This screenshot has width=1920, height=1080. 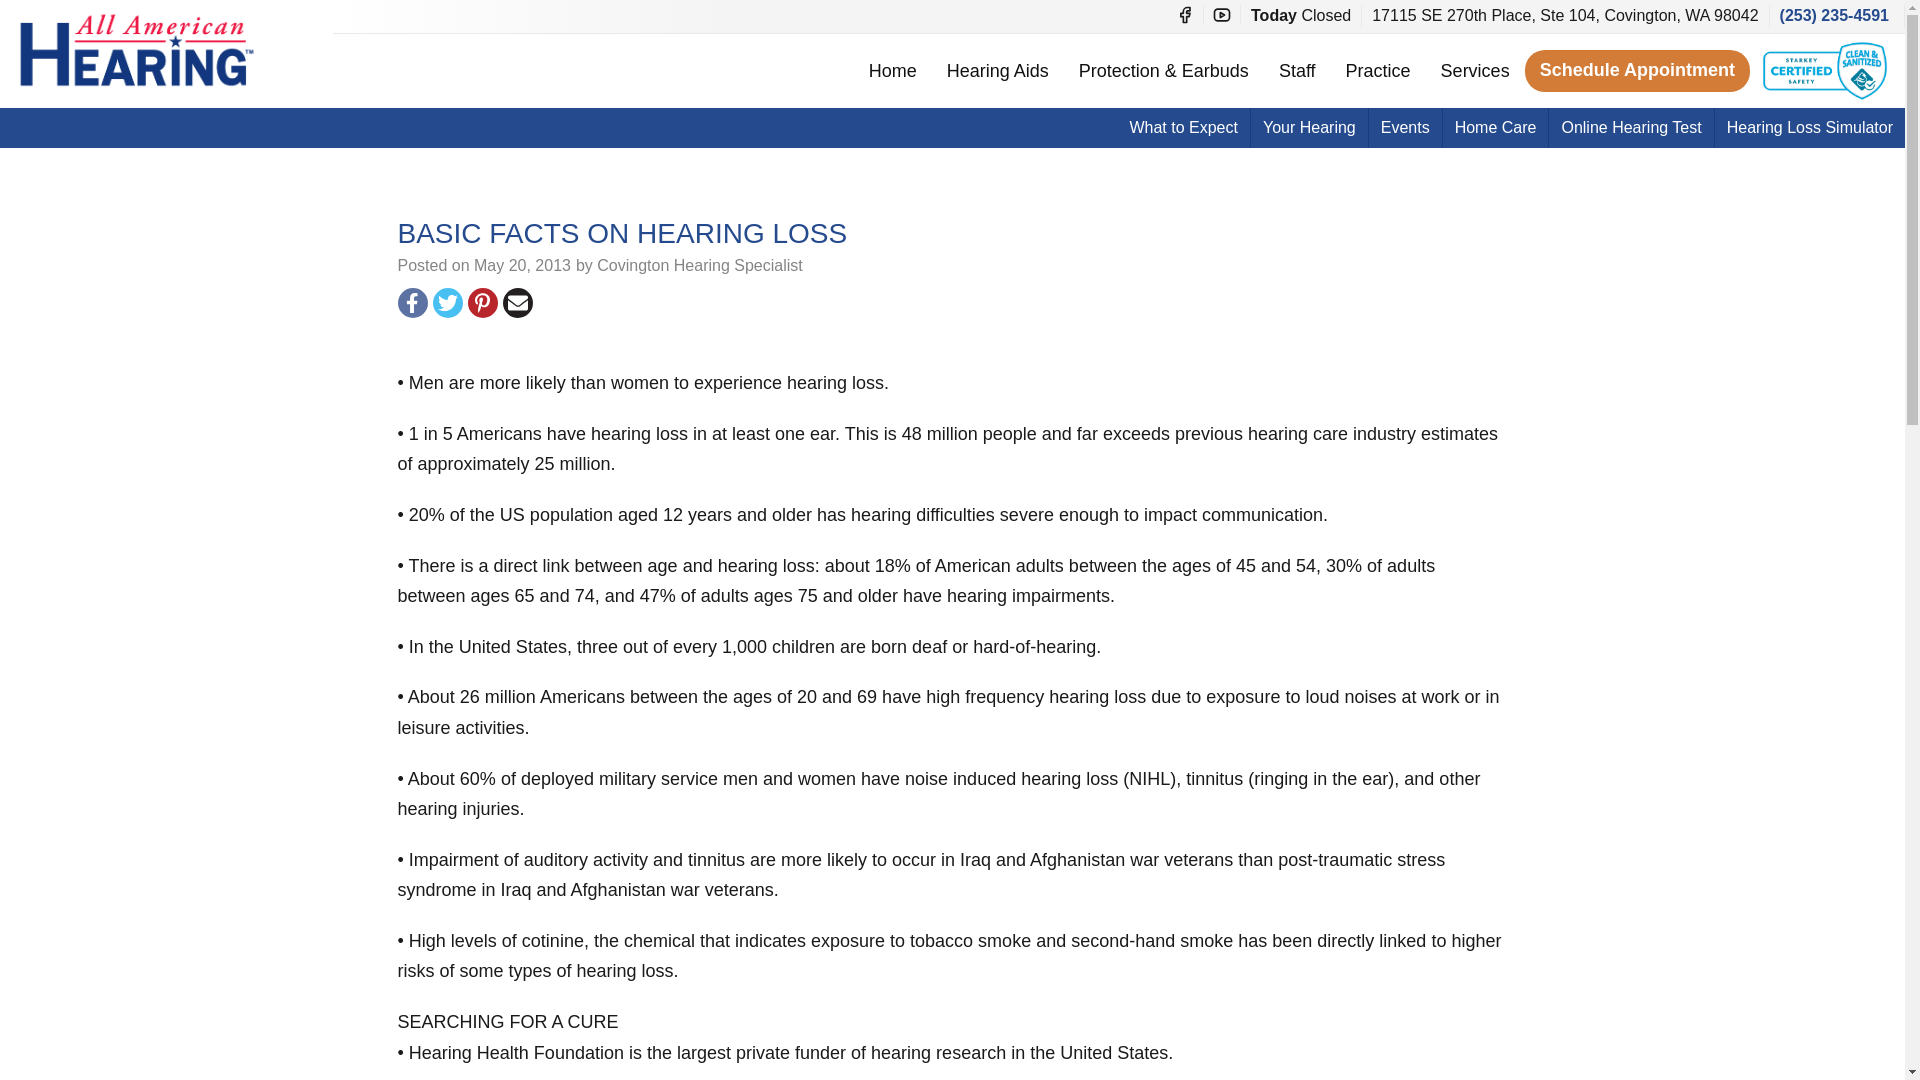 What do you see at coordinates (1183, 128) in the screenshot?
I see `What to Expect` at bounding box center [1183, 128].